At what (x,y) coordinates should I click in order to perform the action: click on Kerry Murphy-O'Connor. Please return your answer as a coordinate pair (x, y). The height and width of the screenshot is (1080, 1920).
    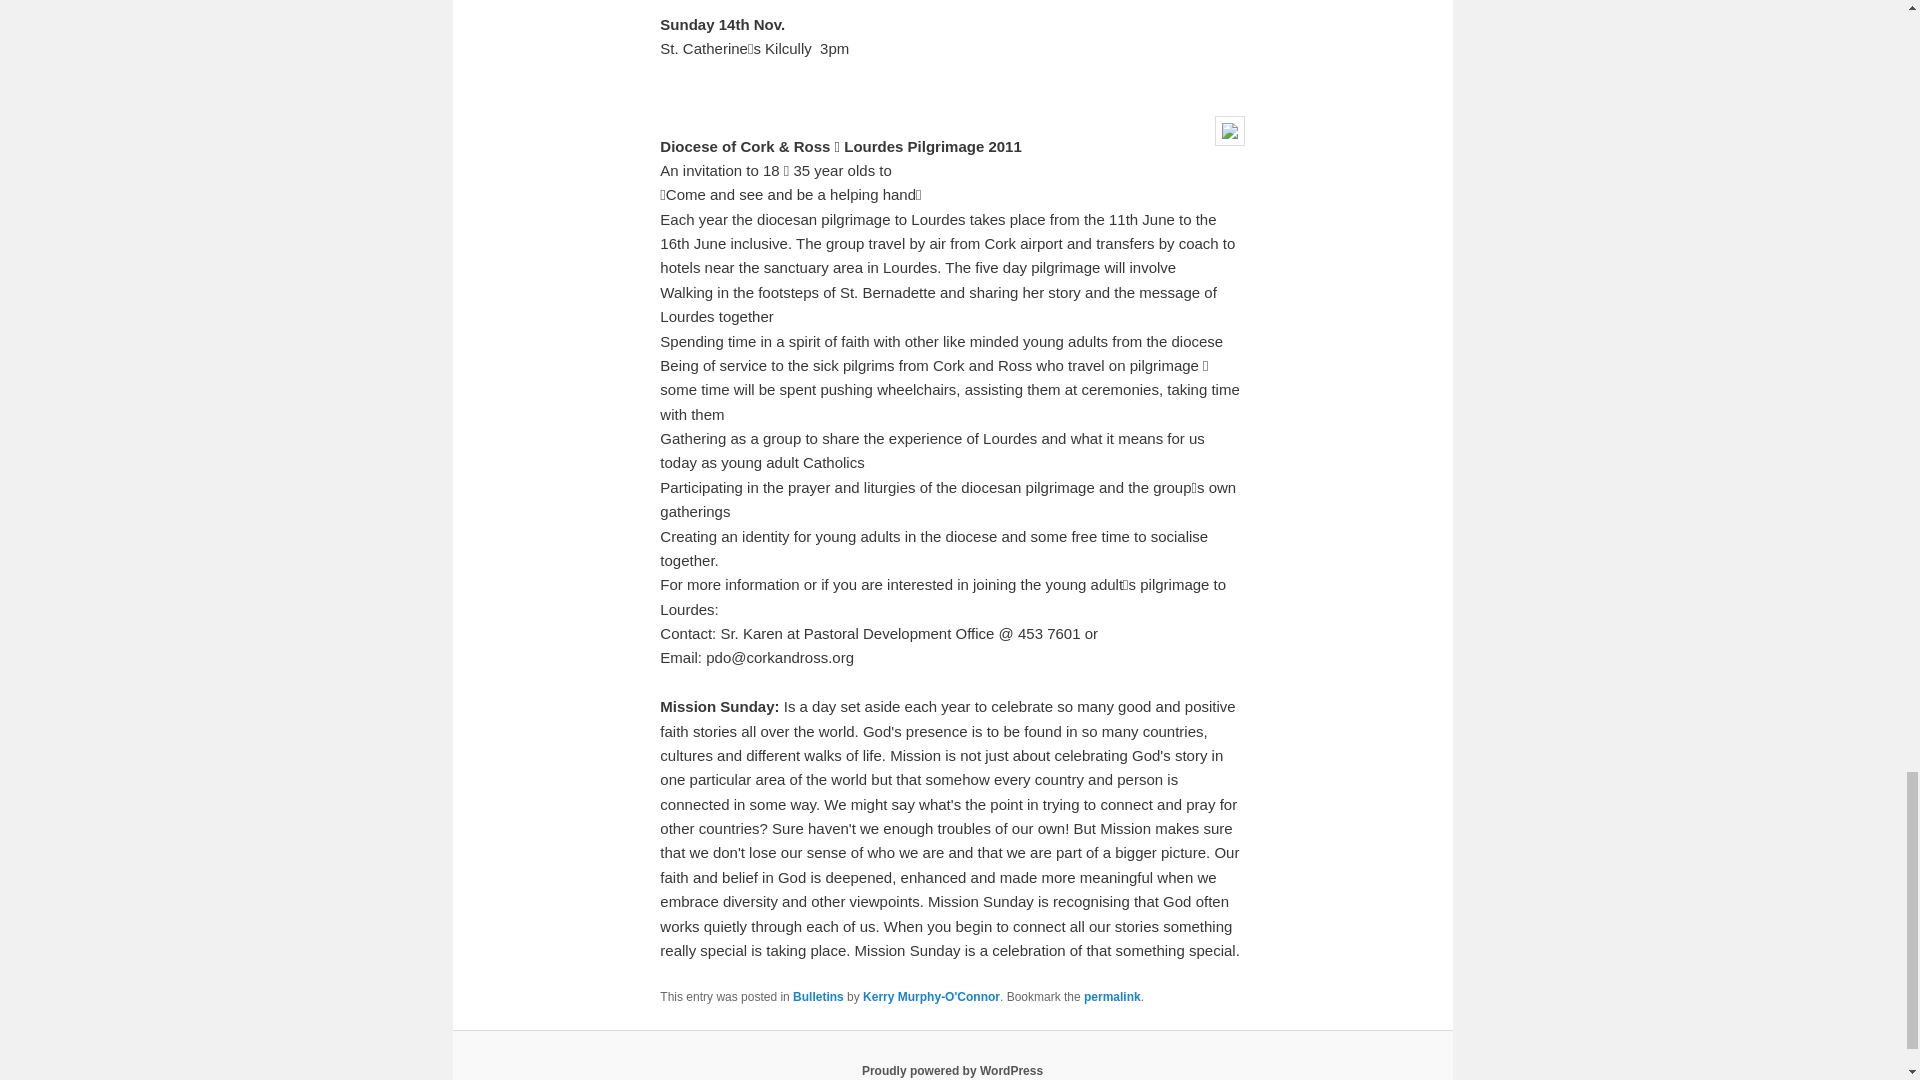
    Looking at the image, I should click on (931, 997).